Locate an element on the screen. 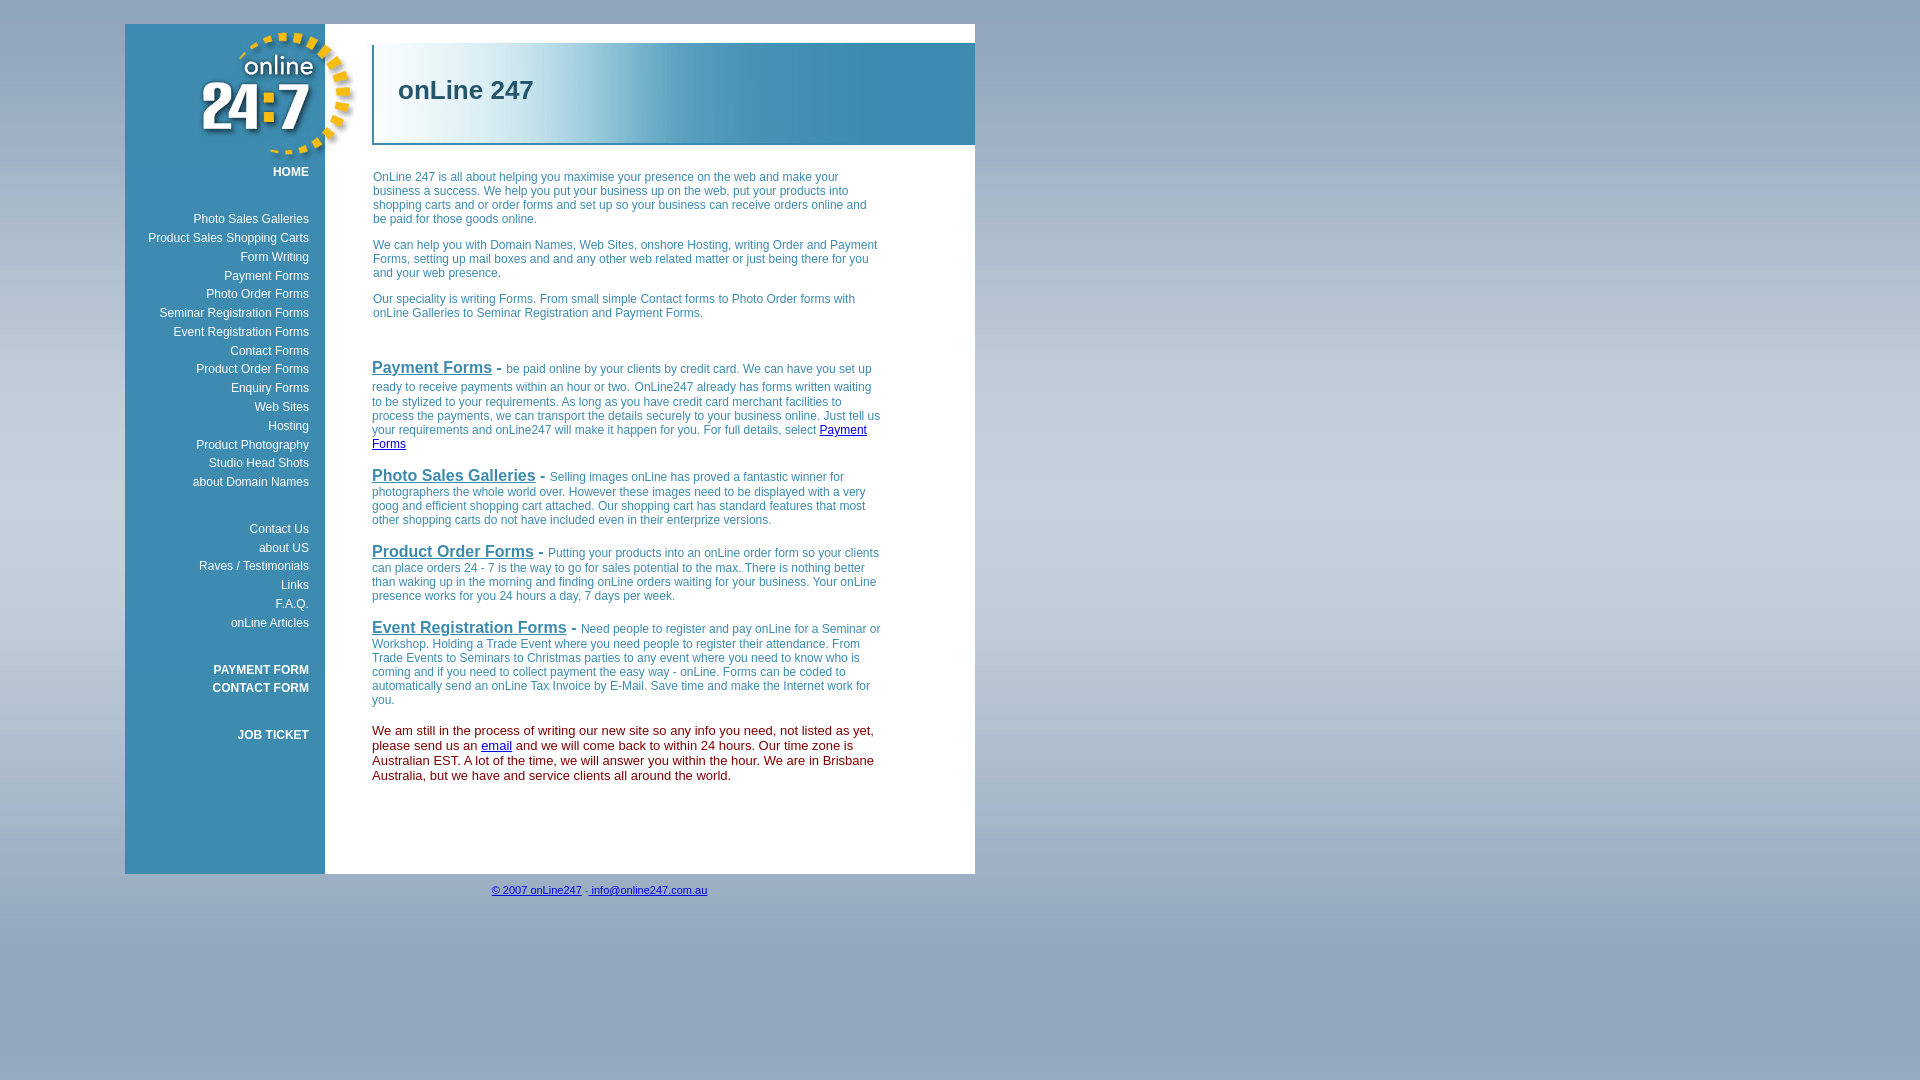  Links   is located at coordinates (220, 586).